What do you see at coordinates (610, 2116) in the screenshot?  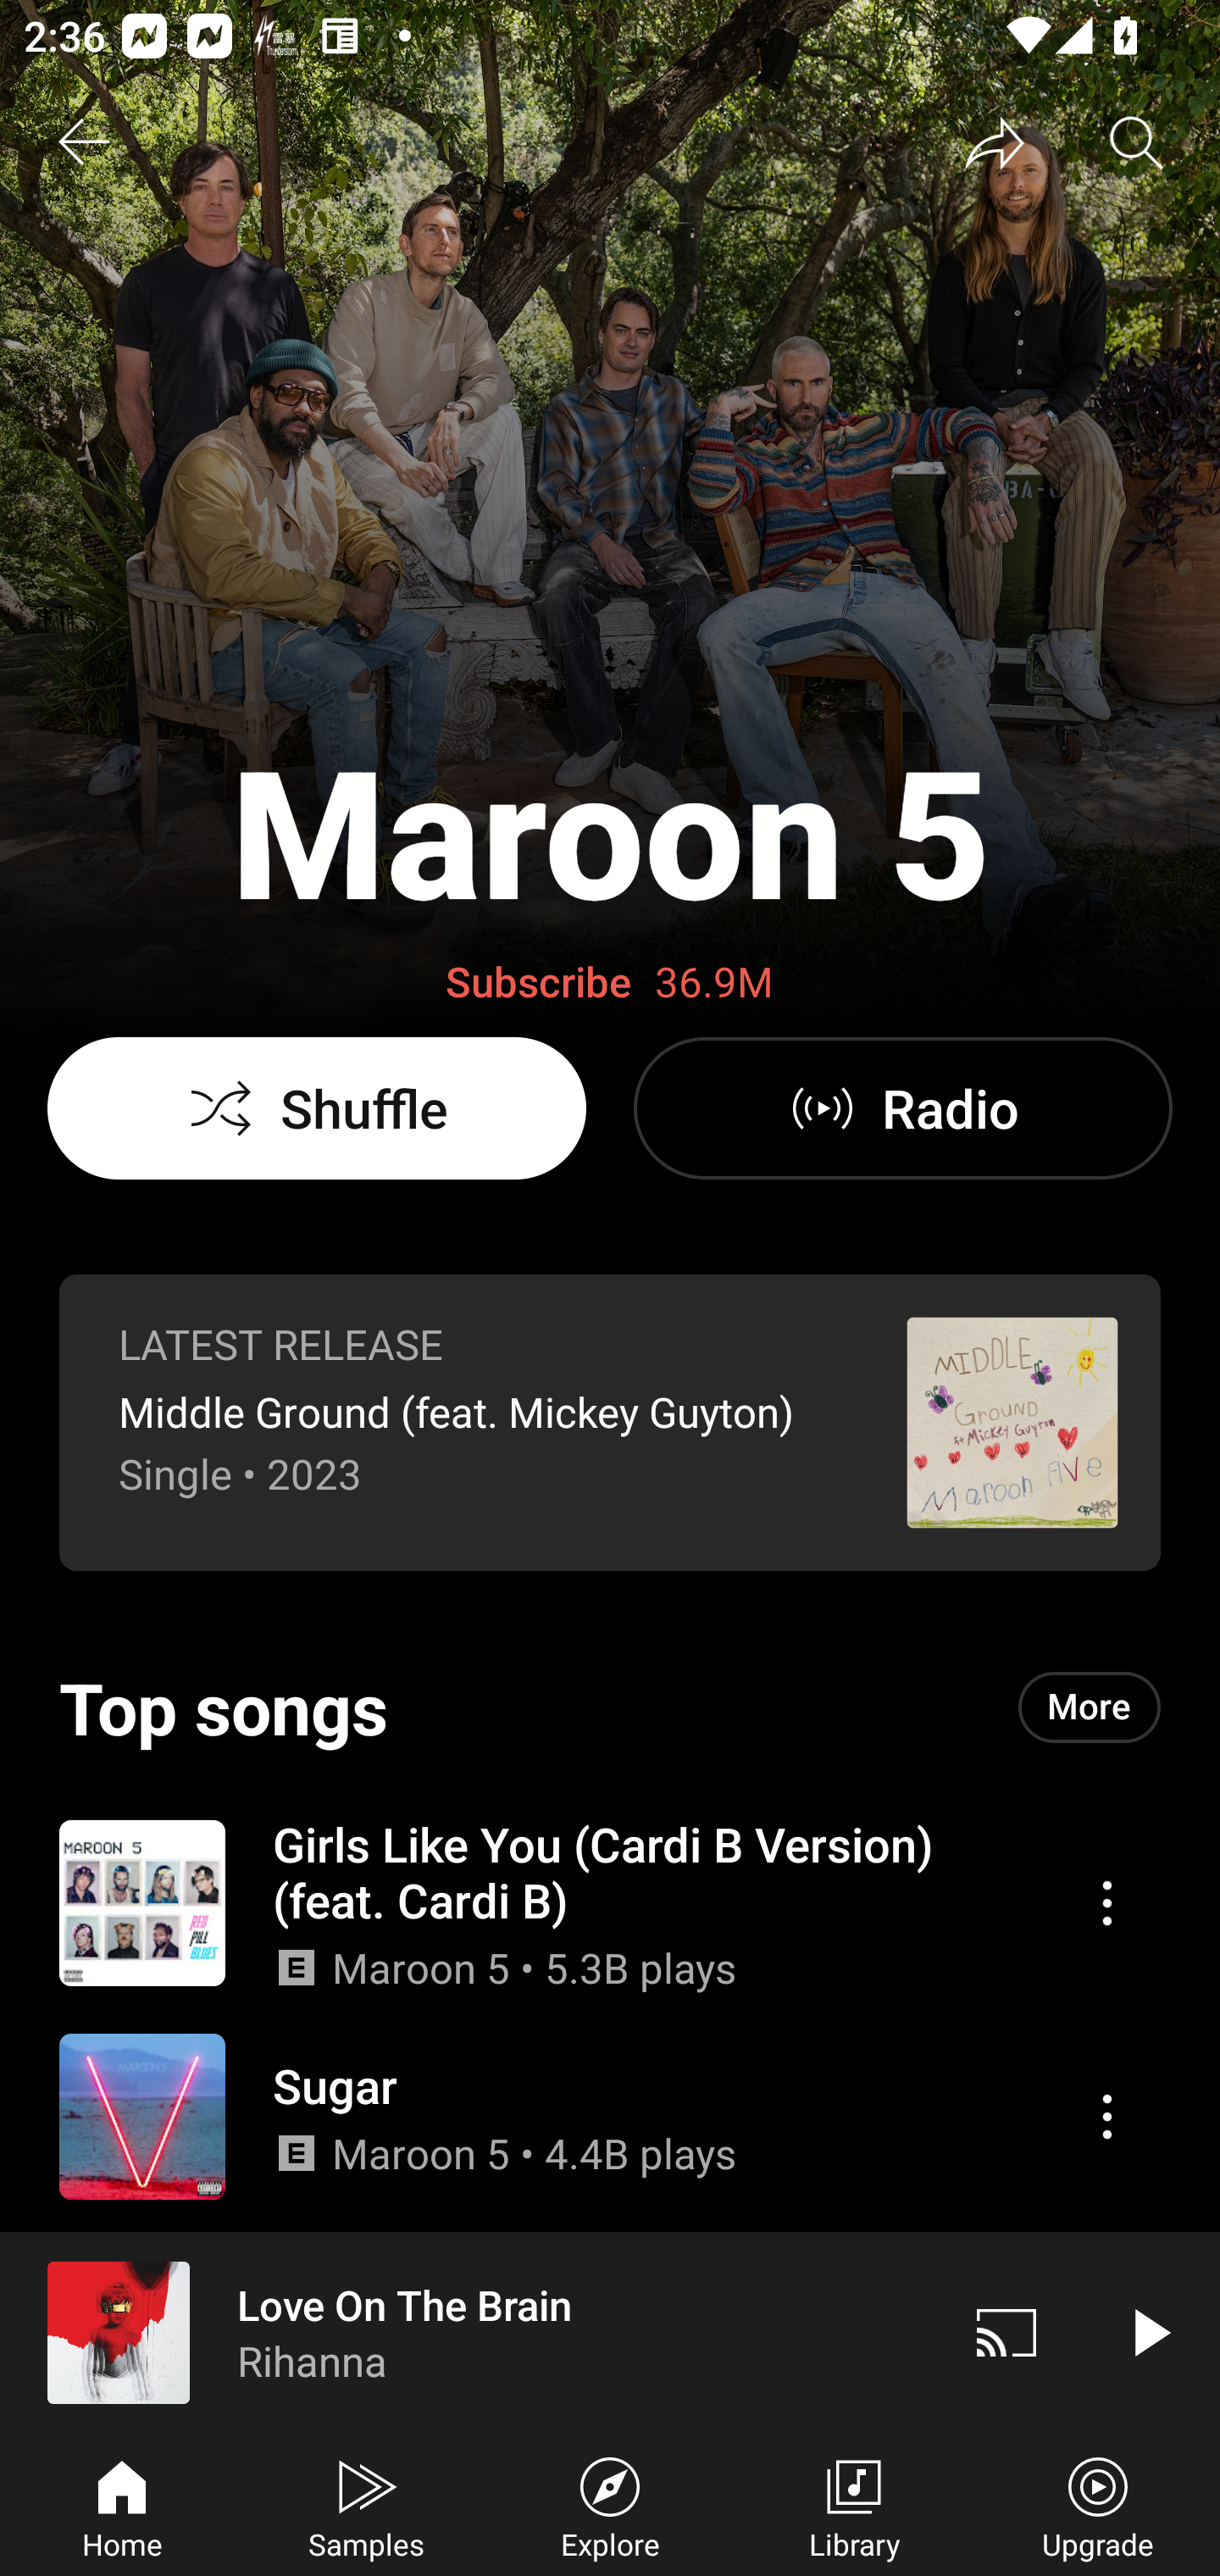 I see `Action menu` at bounding box center [610, 2116].